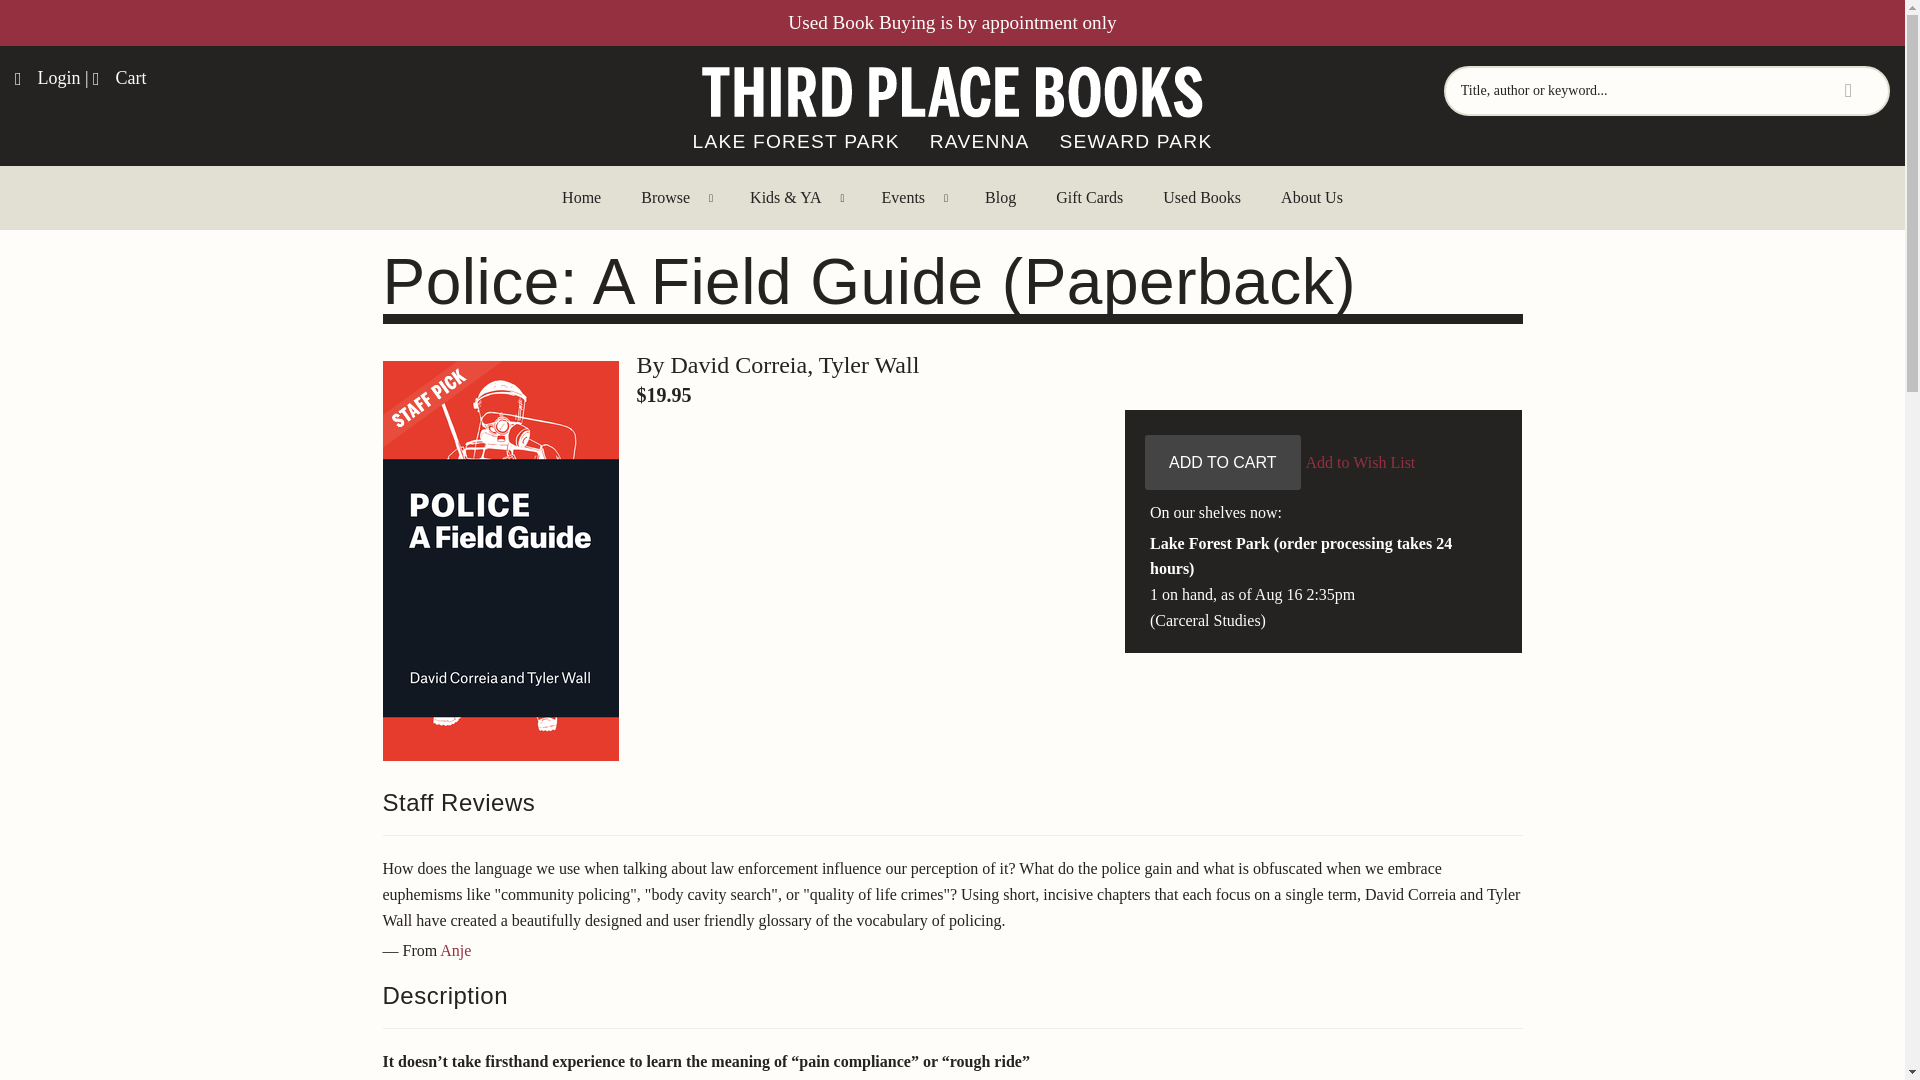 The height and width of the screenshot is (1080, 1920). Describe the element at coordinates (1202, 198) in the screenshot. I see `Used Books` at that location.